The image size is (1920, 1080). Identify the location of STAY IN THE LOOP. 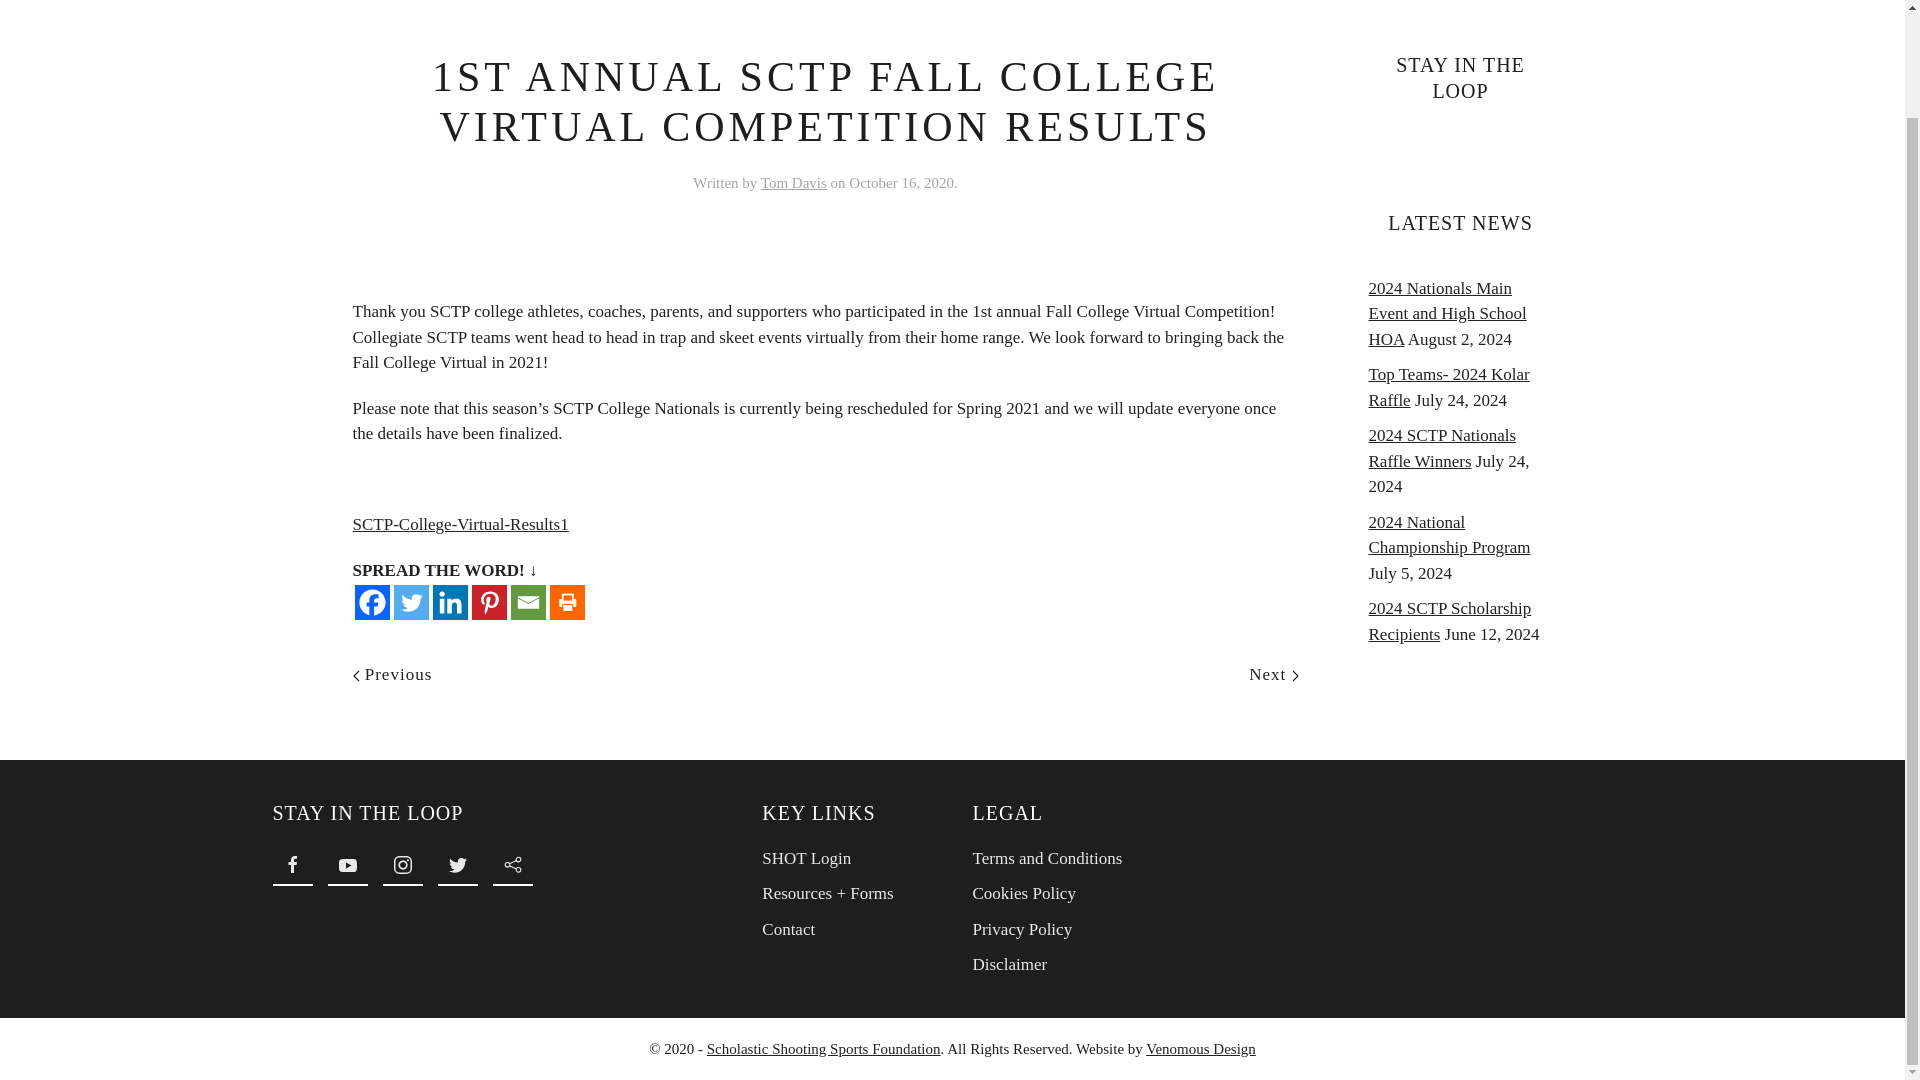
(482, 813).